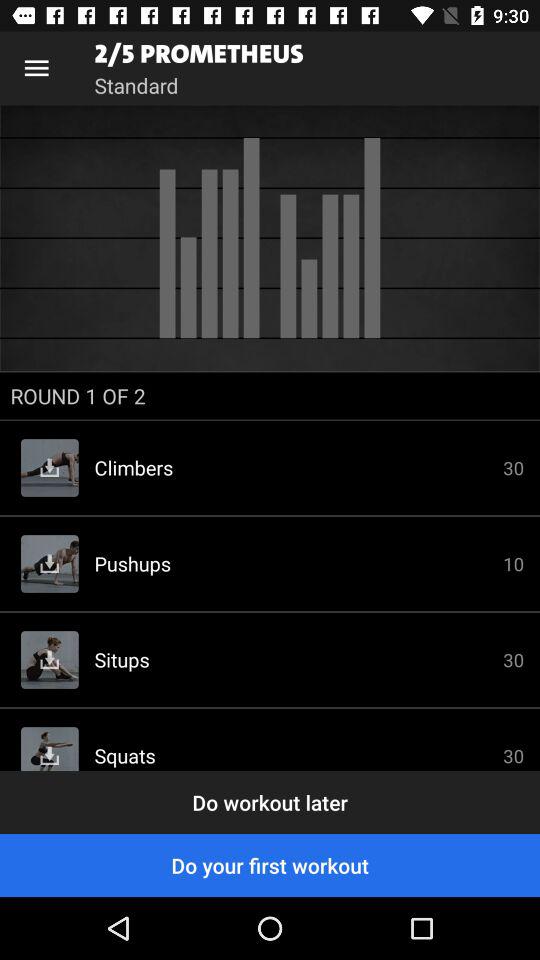 The height and width of the screenshot is (960, 540). What do you see at coordinates (270, 864) in the screenshot?
I see `press item below the do workout later icon` at bounding box center [270, 864].